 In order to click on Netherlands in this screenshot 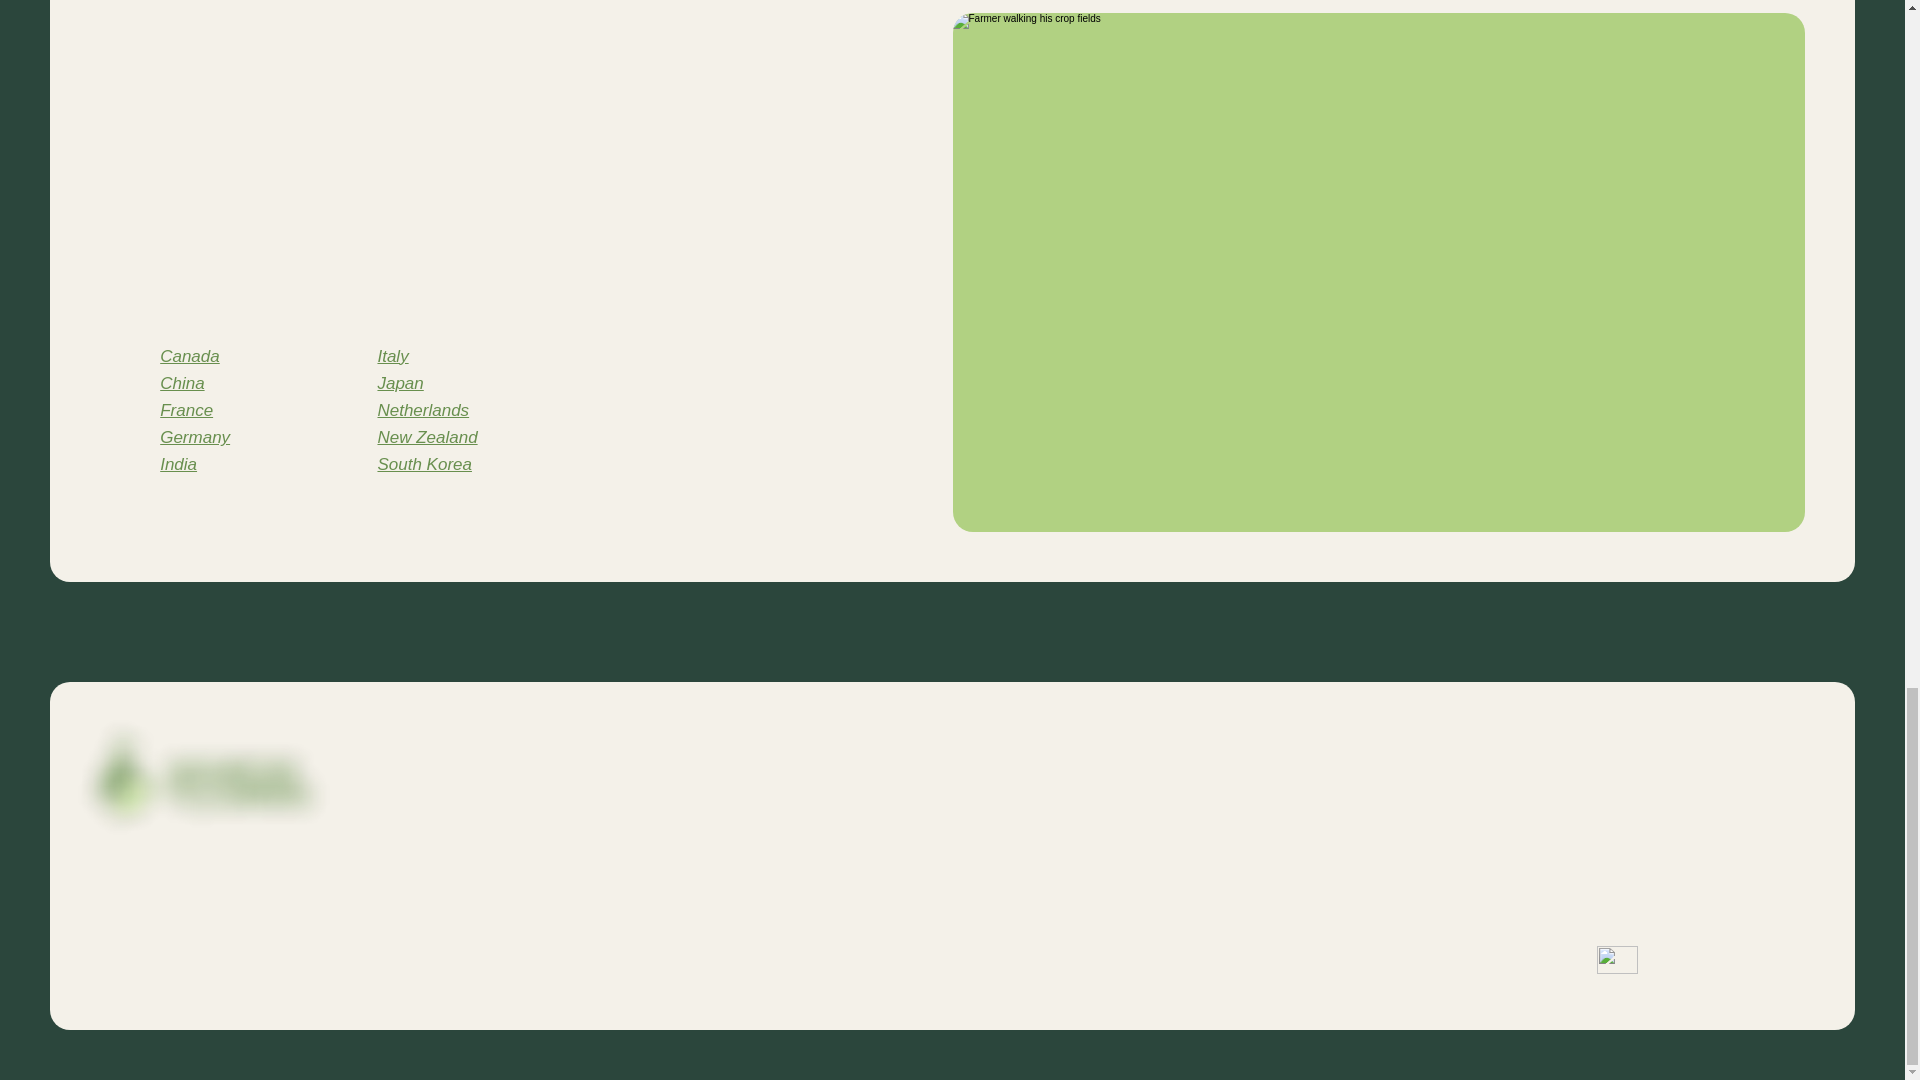, I will do `click(422, 310)`.